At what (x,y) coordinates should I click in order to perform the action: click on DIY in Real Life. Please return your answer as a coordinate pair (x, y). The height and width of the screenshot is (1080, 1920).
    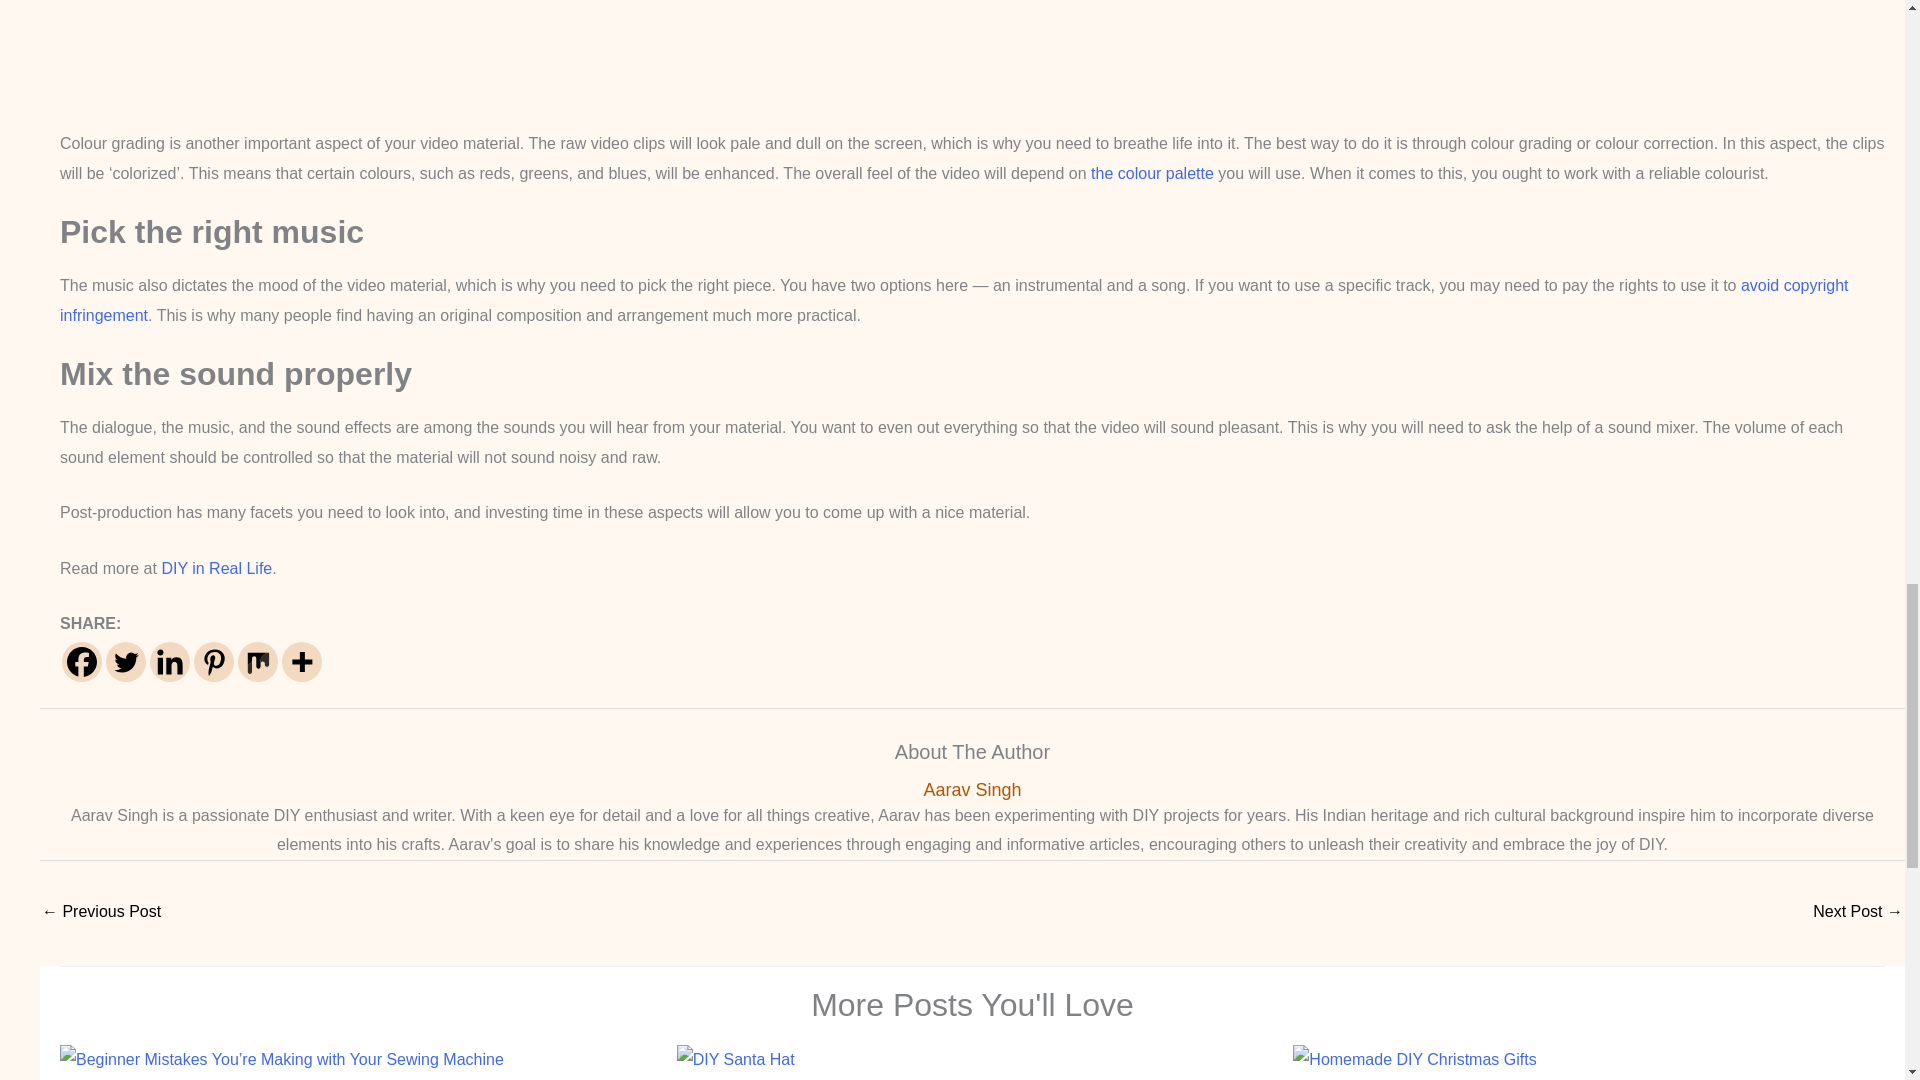
    Looking at the image, I should click on (216, 568).